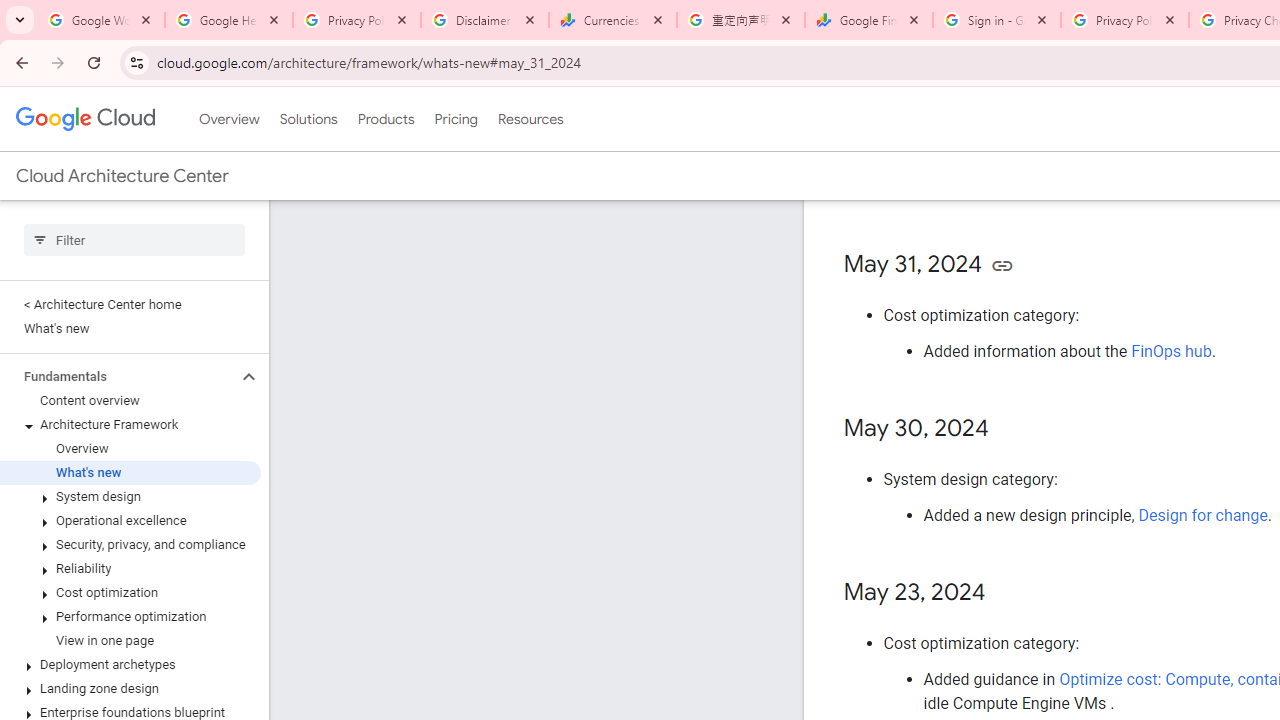 The height and width of the screenshot is (720, 1280). Describe the element at coordinates (1172, 351) in the screenshot. I see `FinOps hub` at that location.